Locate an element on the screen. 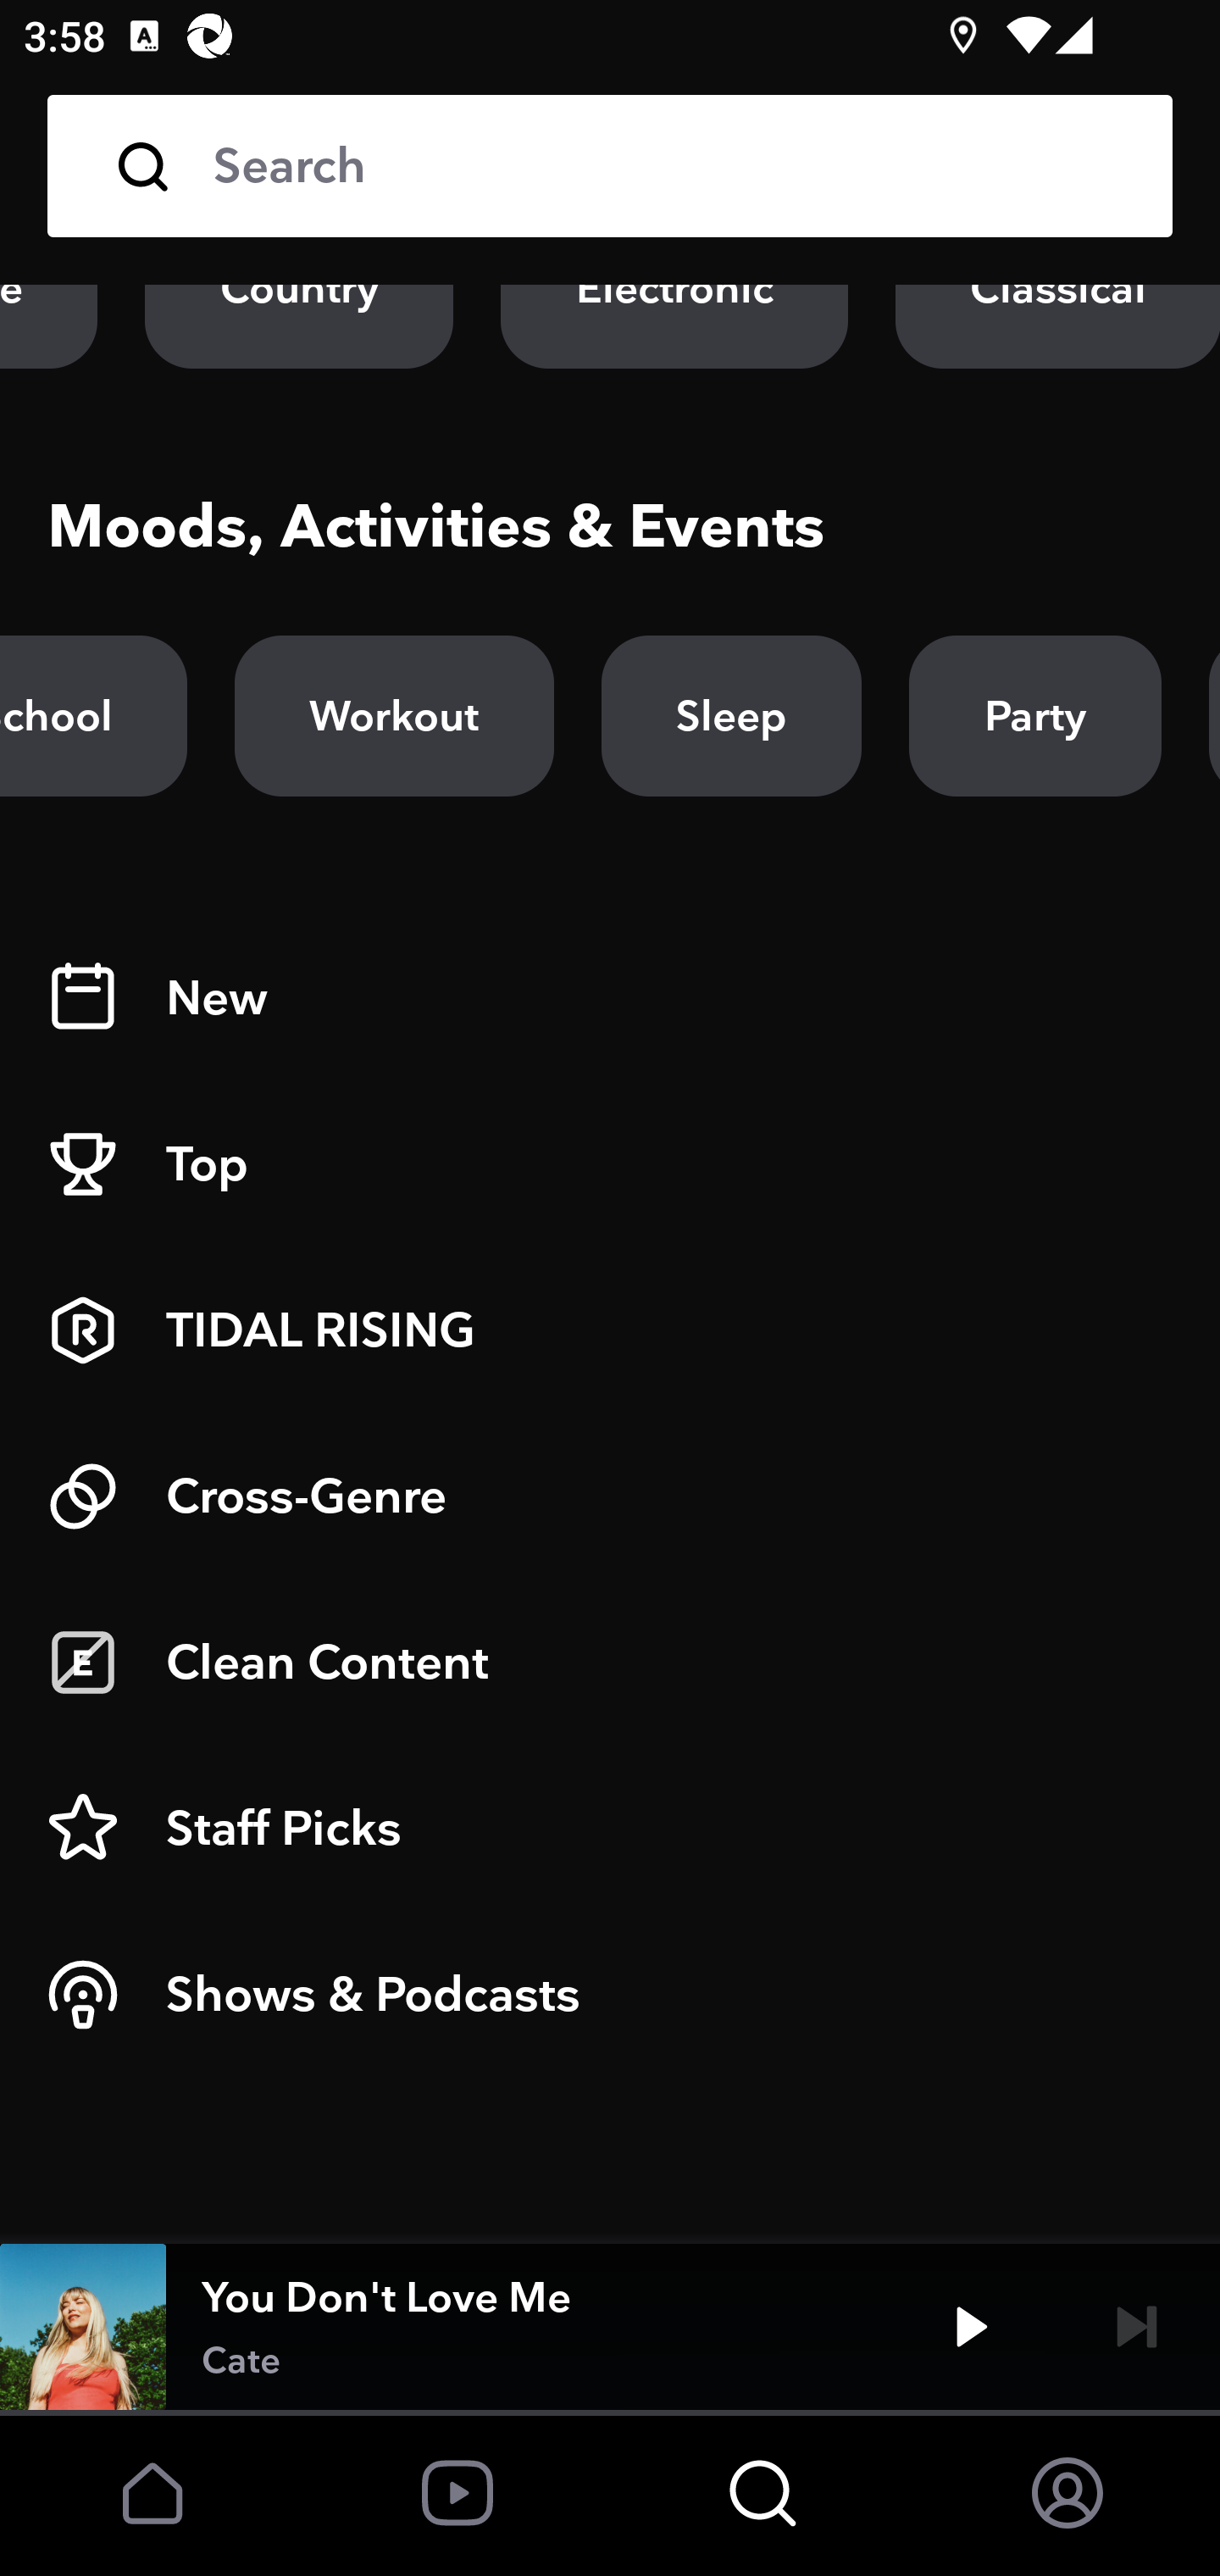  Clean Content is located at coordinates (610, 1663).